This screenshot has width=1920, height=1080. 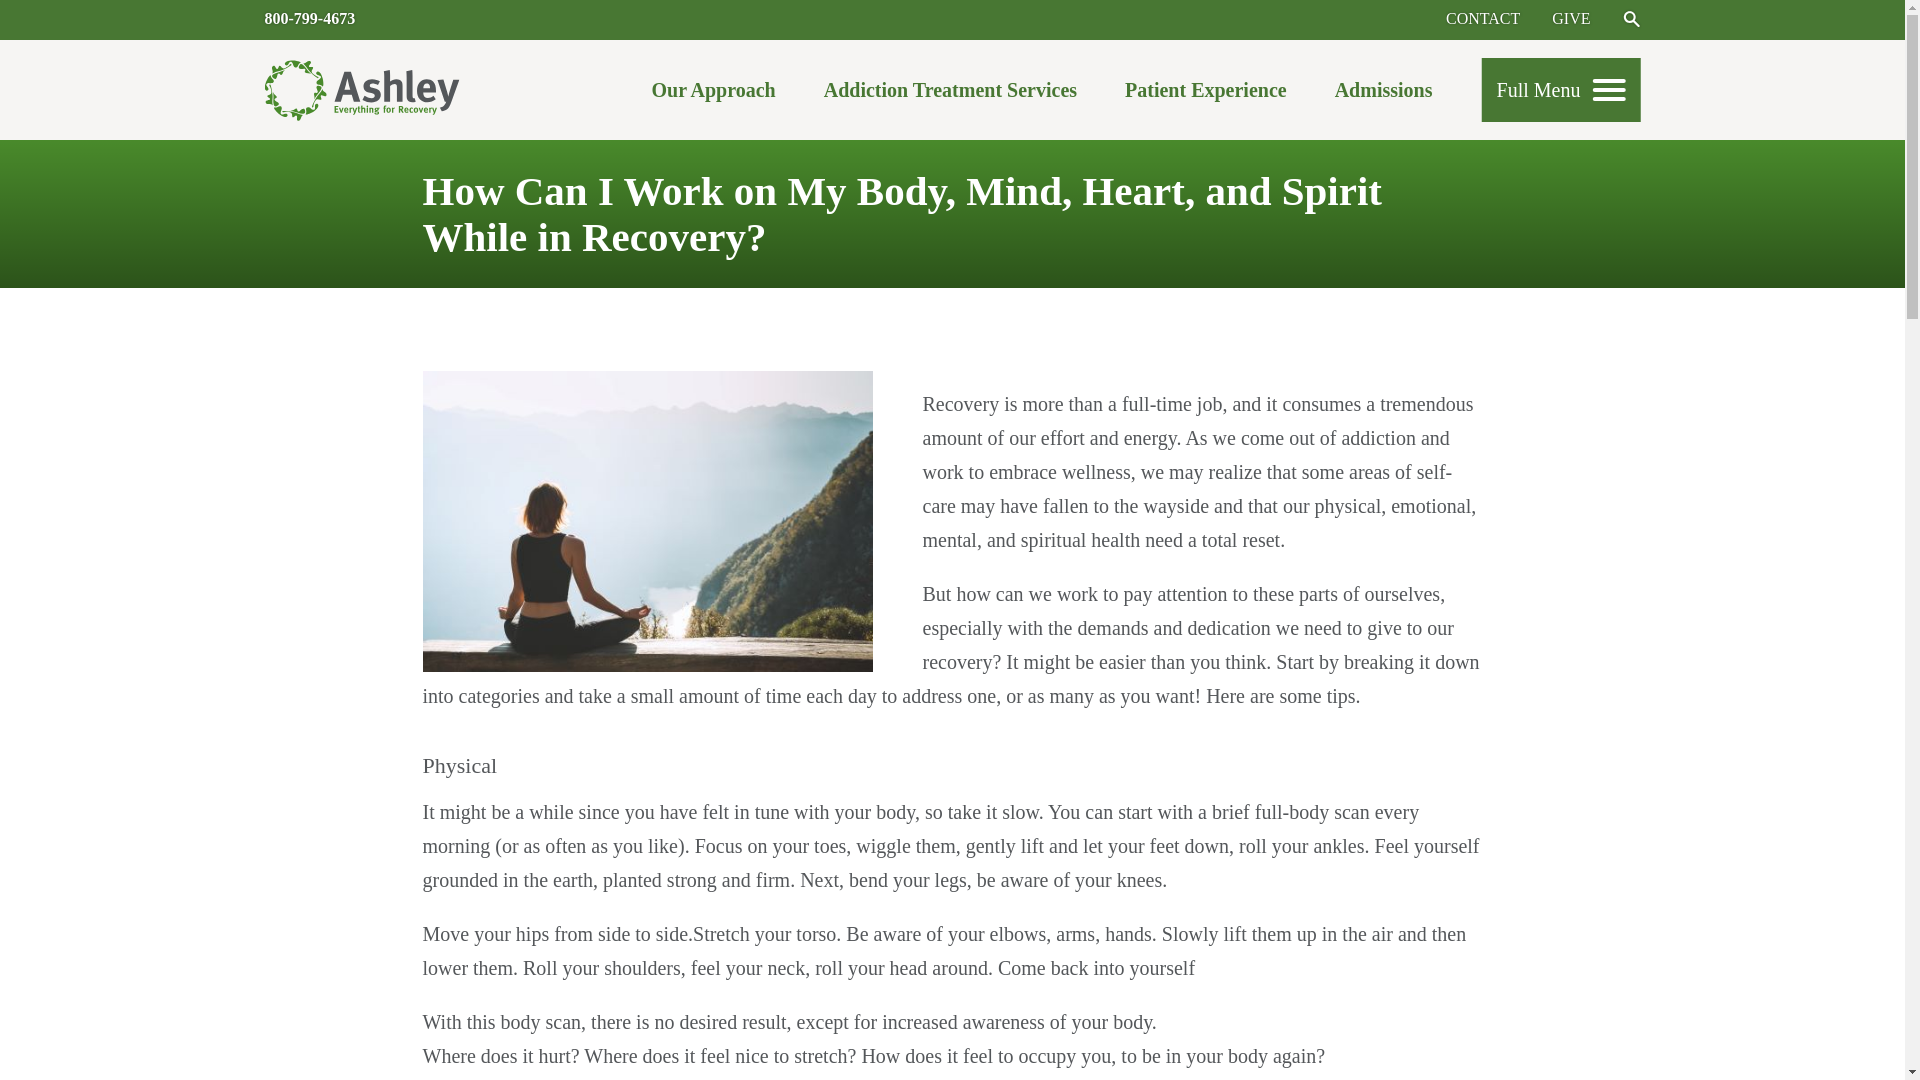 What do you see at coordinates (1570, 18) in the screenshot?
I see `GIVE` at bounding box center [1570, 18].